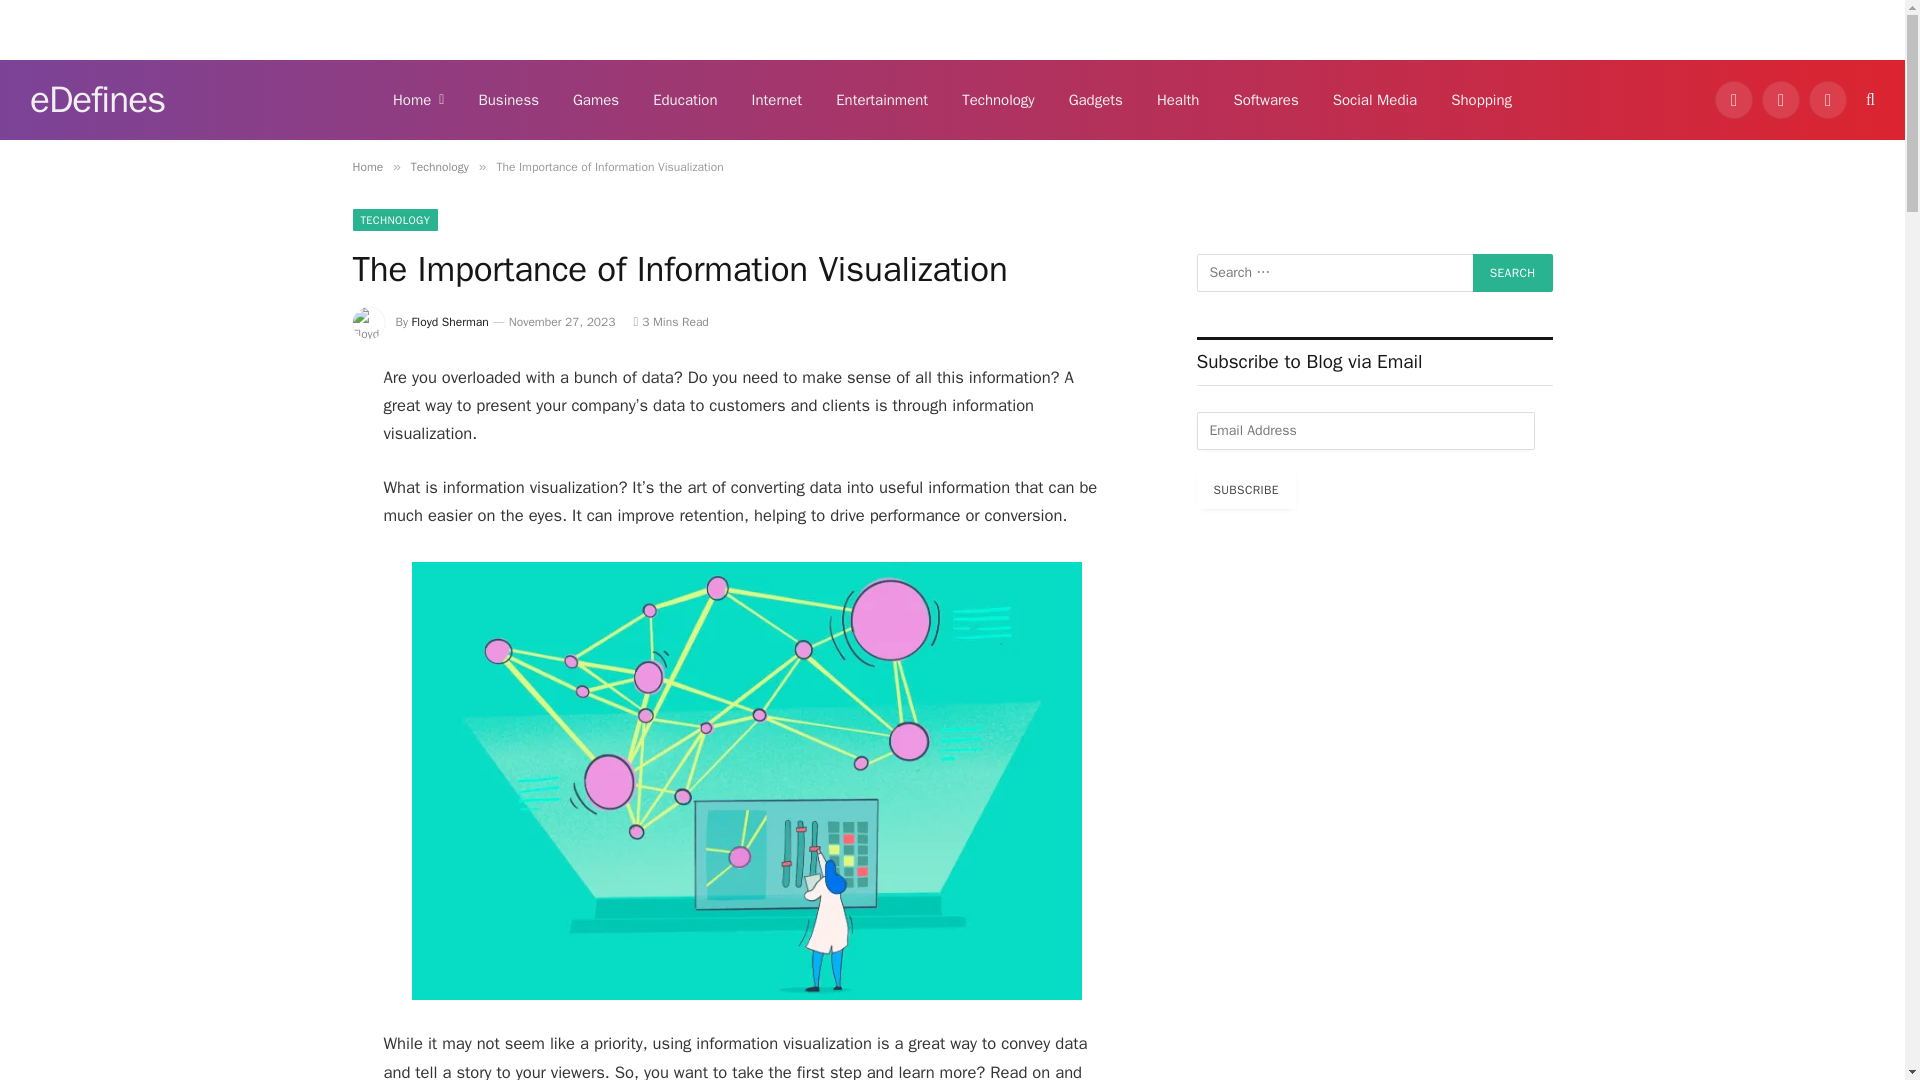 Image resolution: width=1920 pixels, height=1080 pixels. Describe the element at coordinates (418, 100) in the screenshot. I see `Home` at that location.